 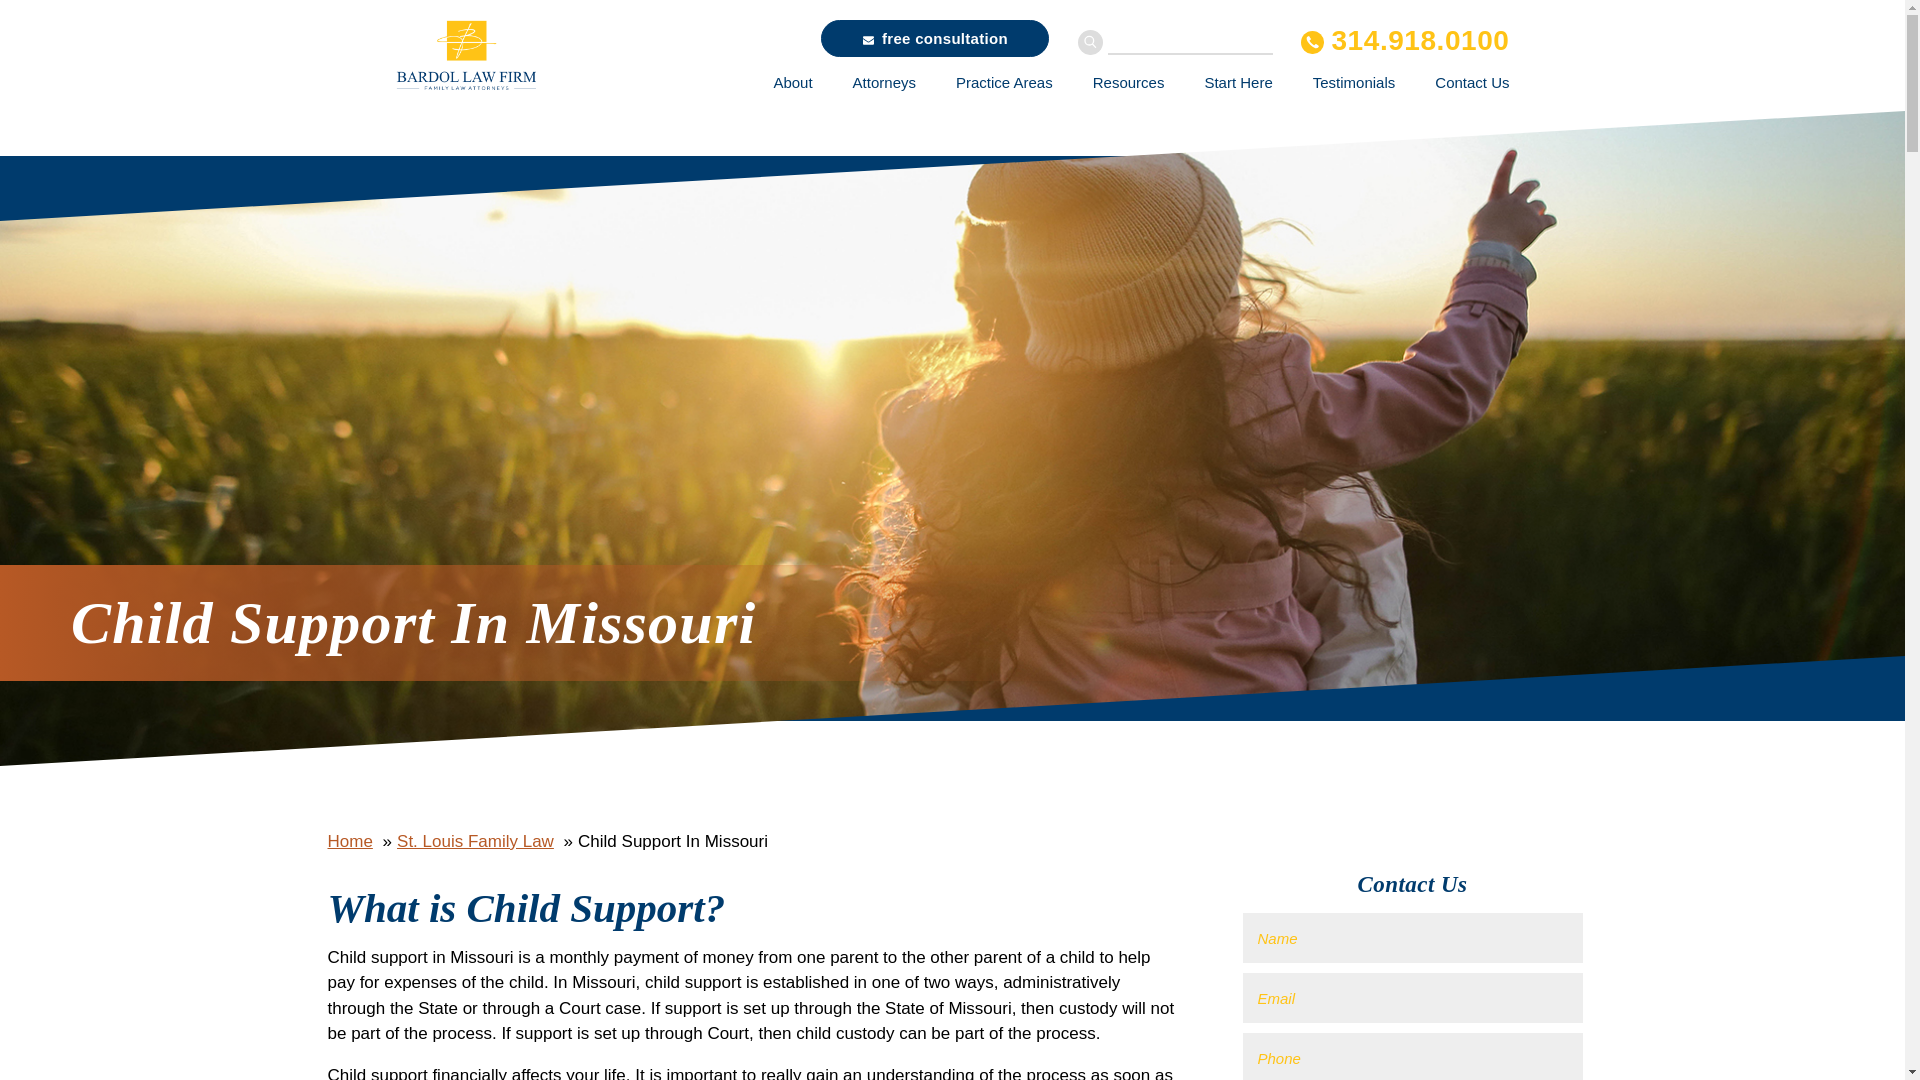 What do you see at coordinates (545, 58) in the screenshot?
I see `Bardol Law Firm` at bounding box center [545, 58].